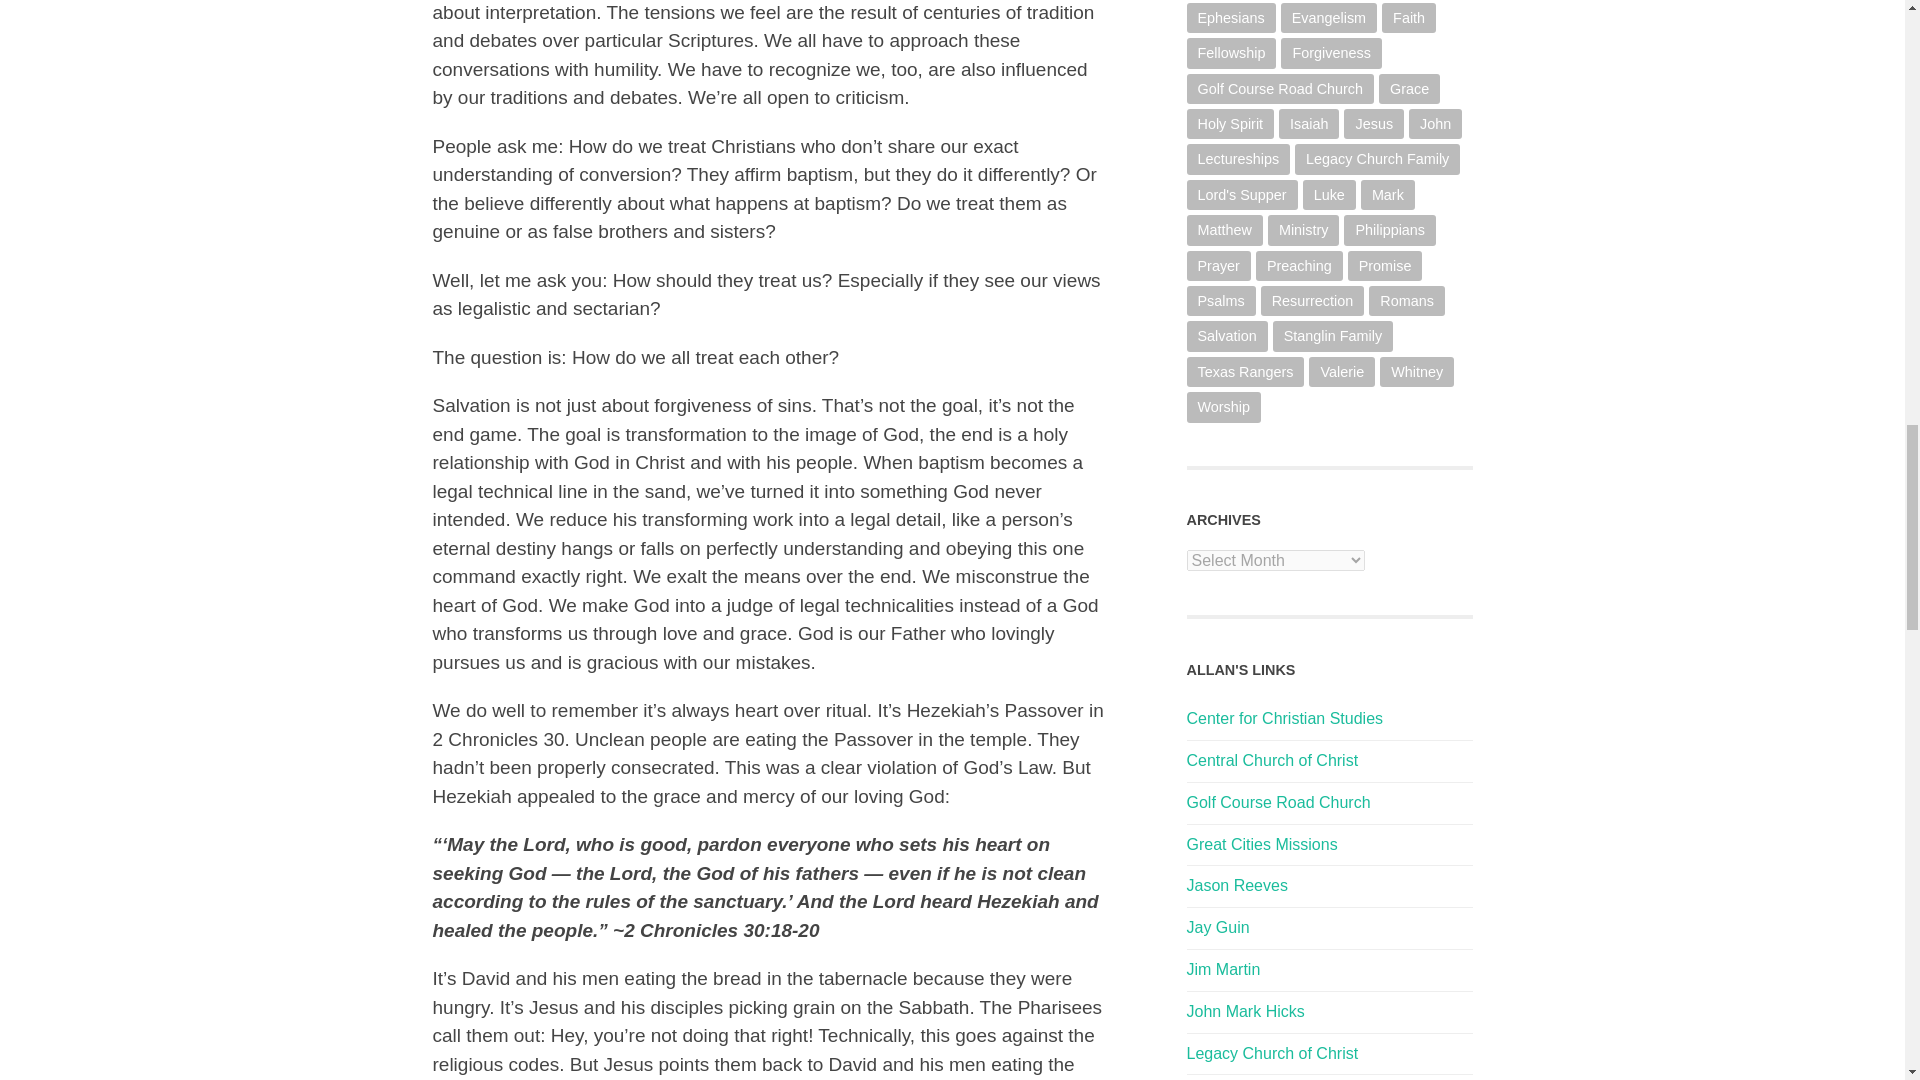  What do you see at coordinates (1272, 1053) in the screenshot?
I see `Legacy Church of Christ in North Richland Hills, Texas` at bounding box center [1272, 1053].